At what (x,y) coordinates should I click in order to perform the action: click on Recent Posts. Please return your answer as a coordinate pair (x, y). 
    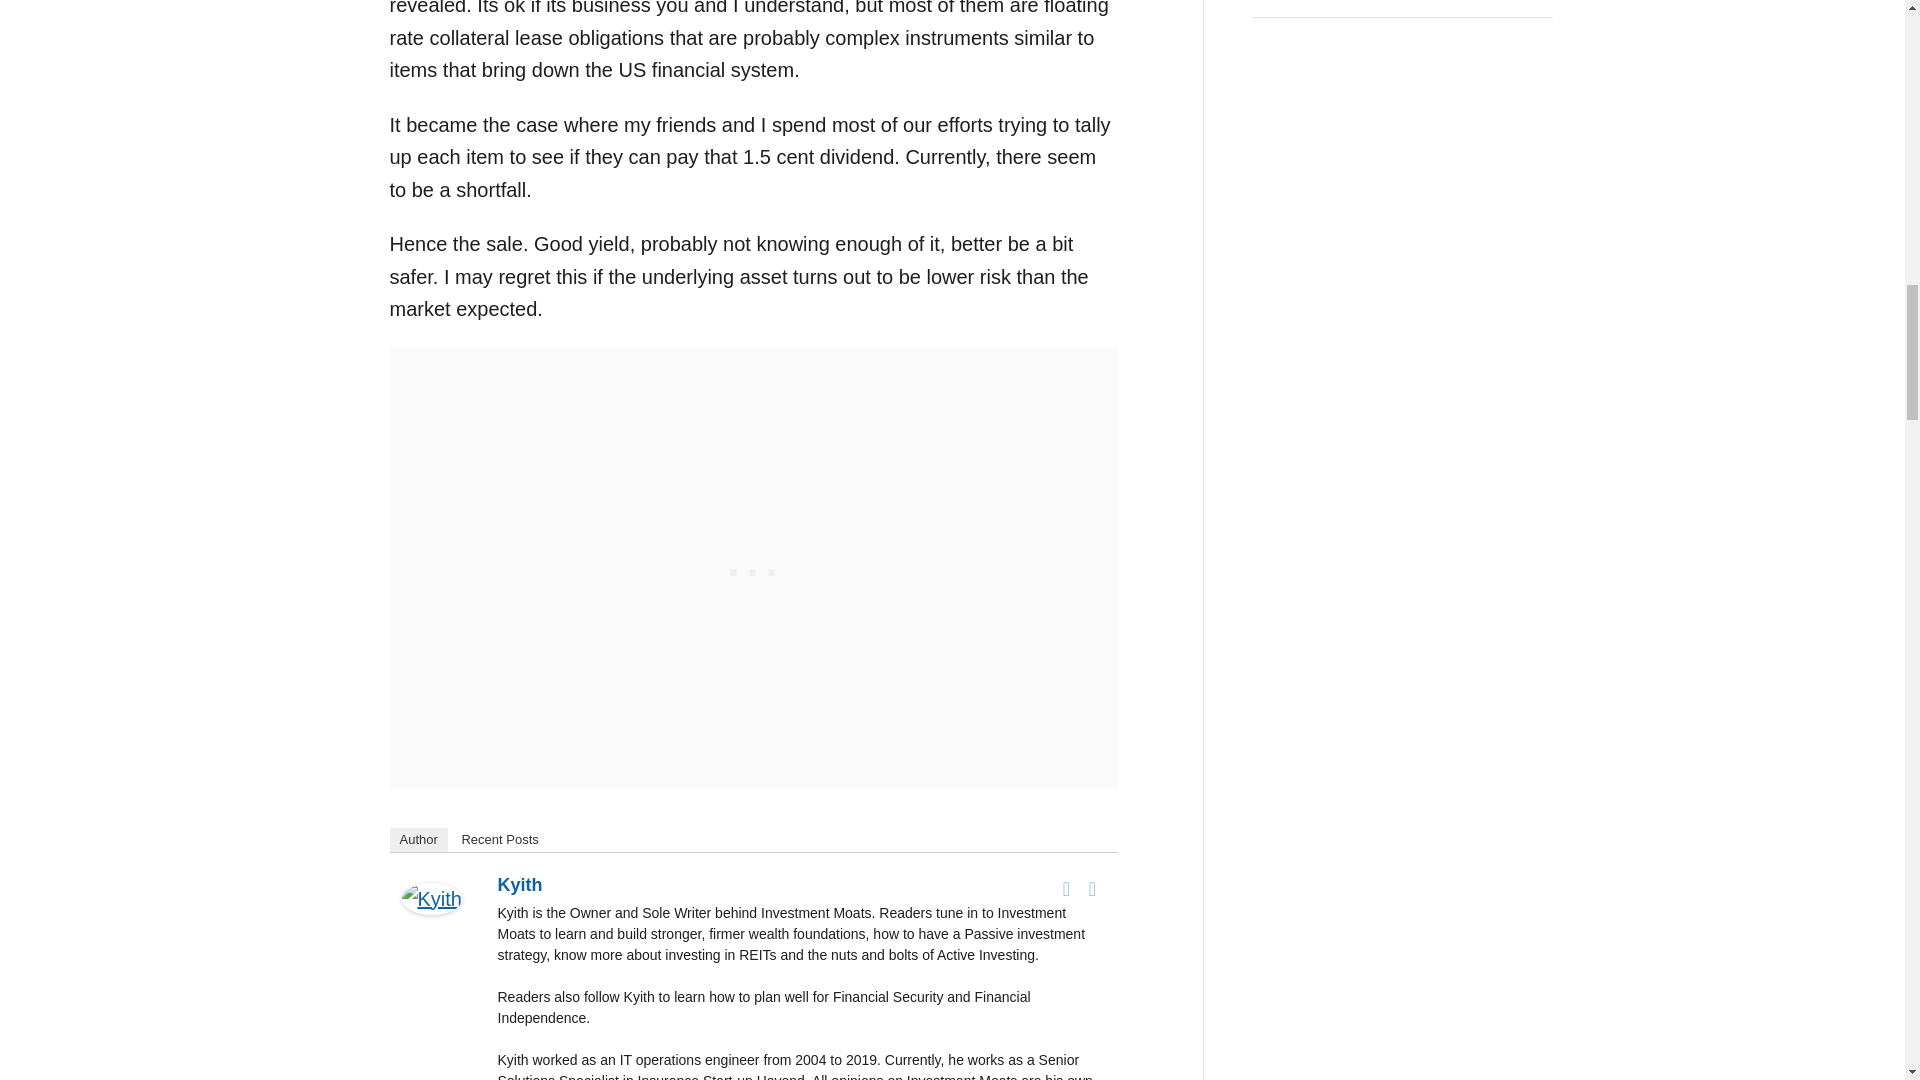
    Looking at the image, I should click on (499, 840).